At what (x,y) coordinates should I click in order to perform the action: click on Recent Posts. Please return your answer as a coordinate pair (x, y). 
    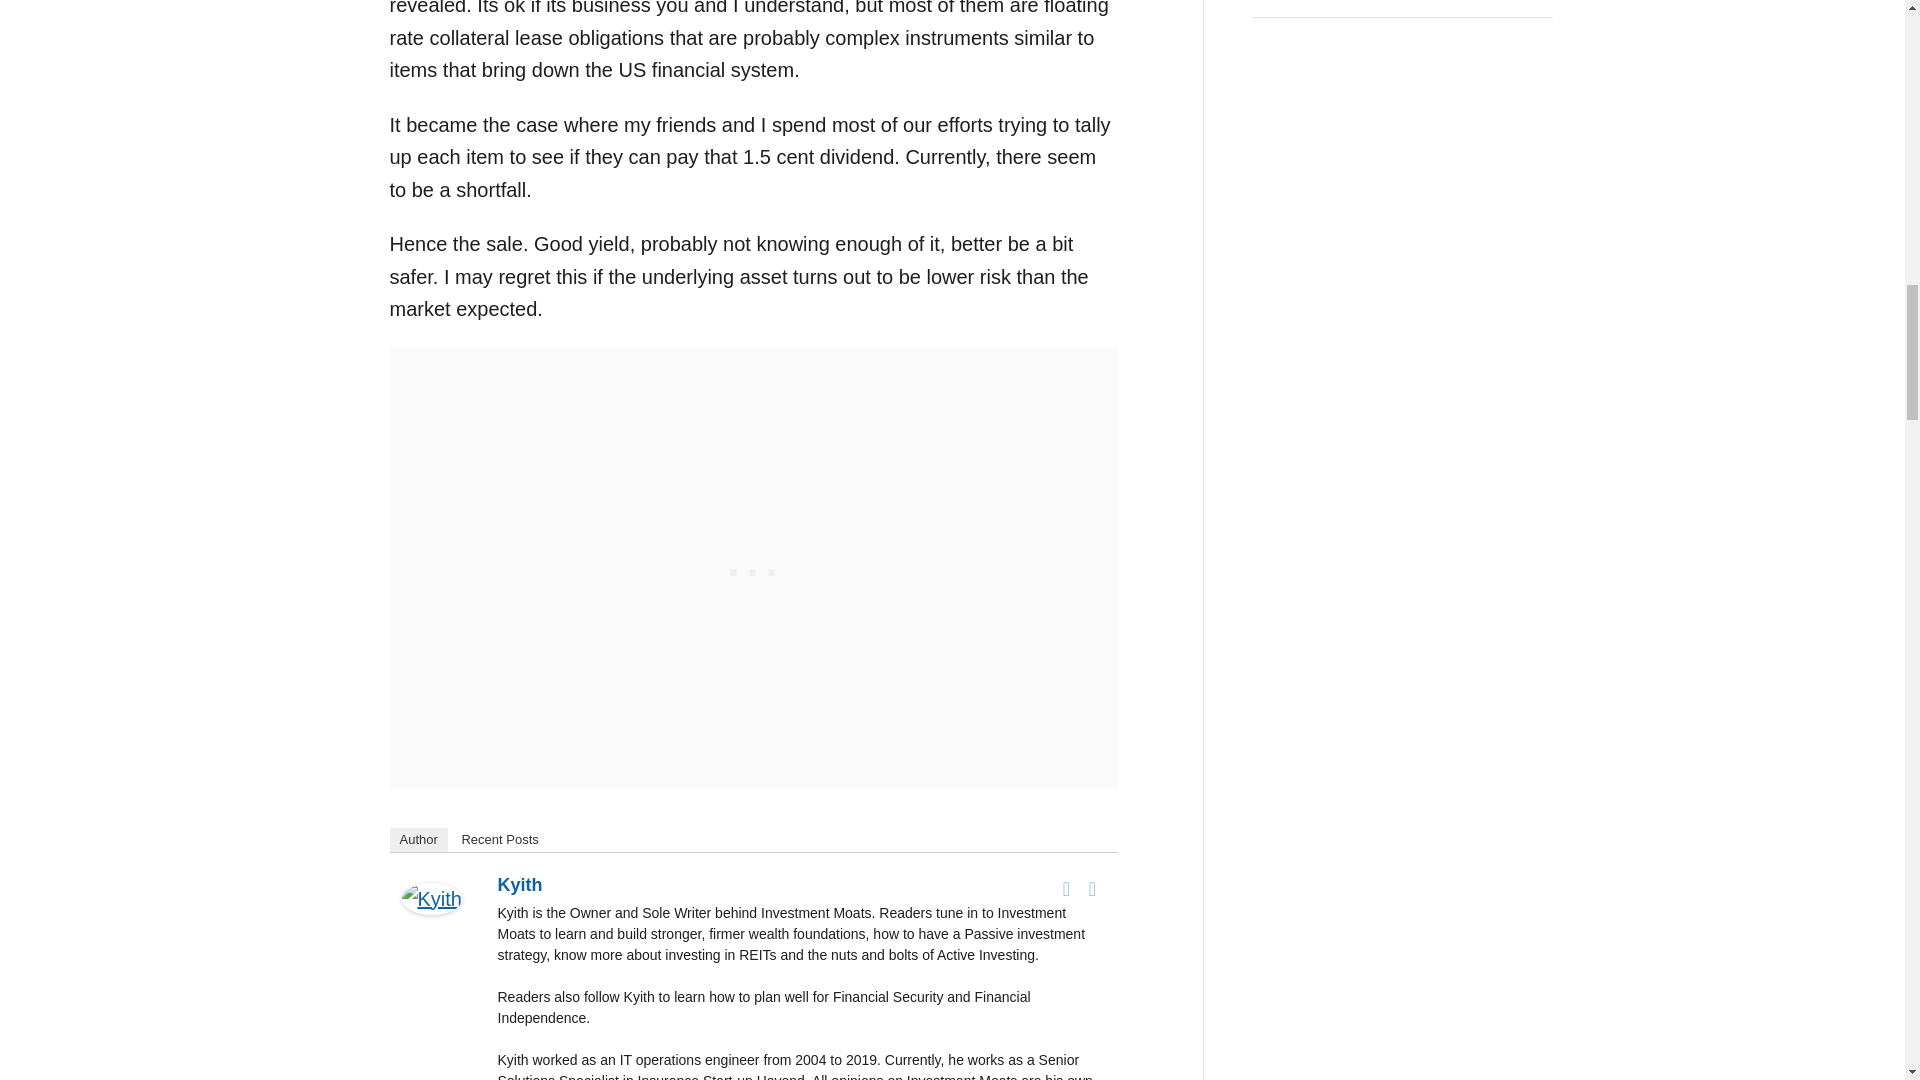
    Looking at the image, I should click on (499, 840).